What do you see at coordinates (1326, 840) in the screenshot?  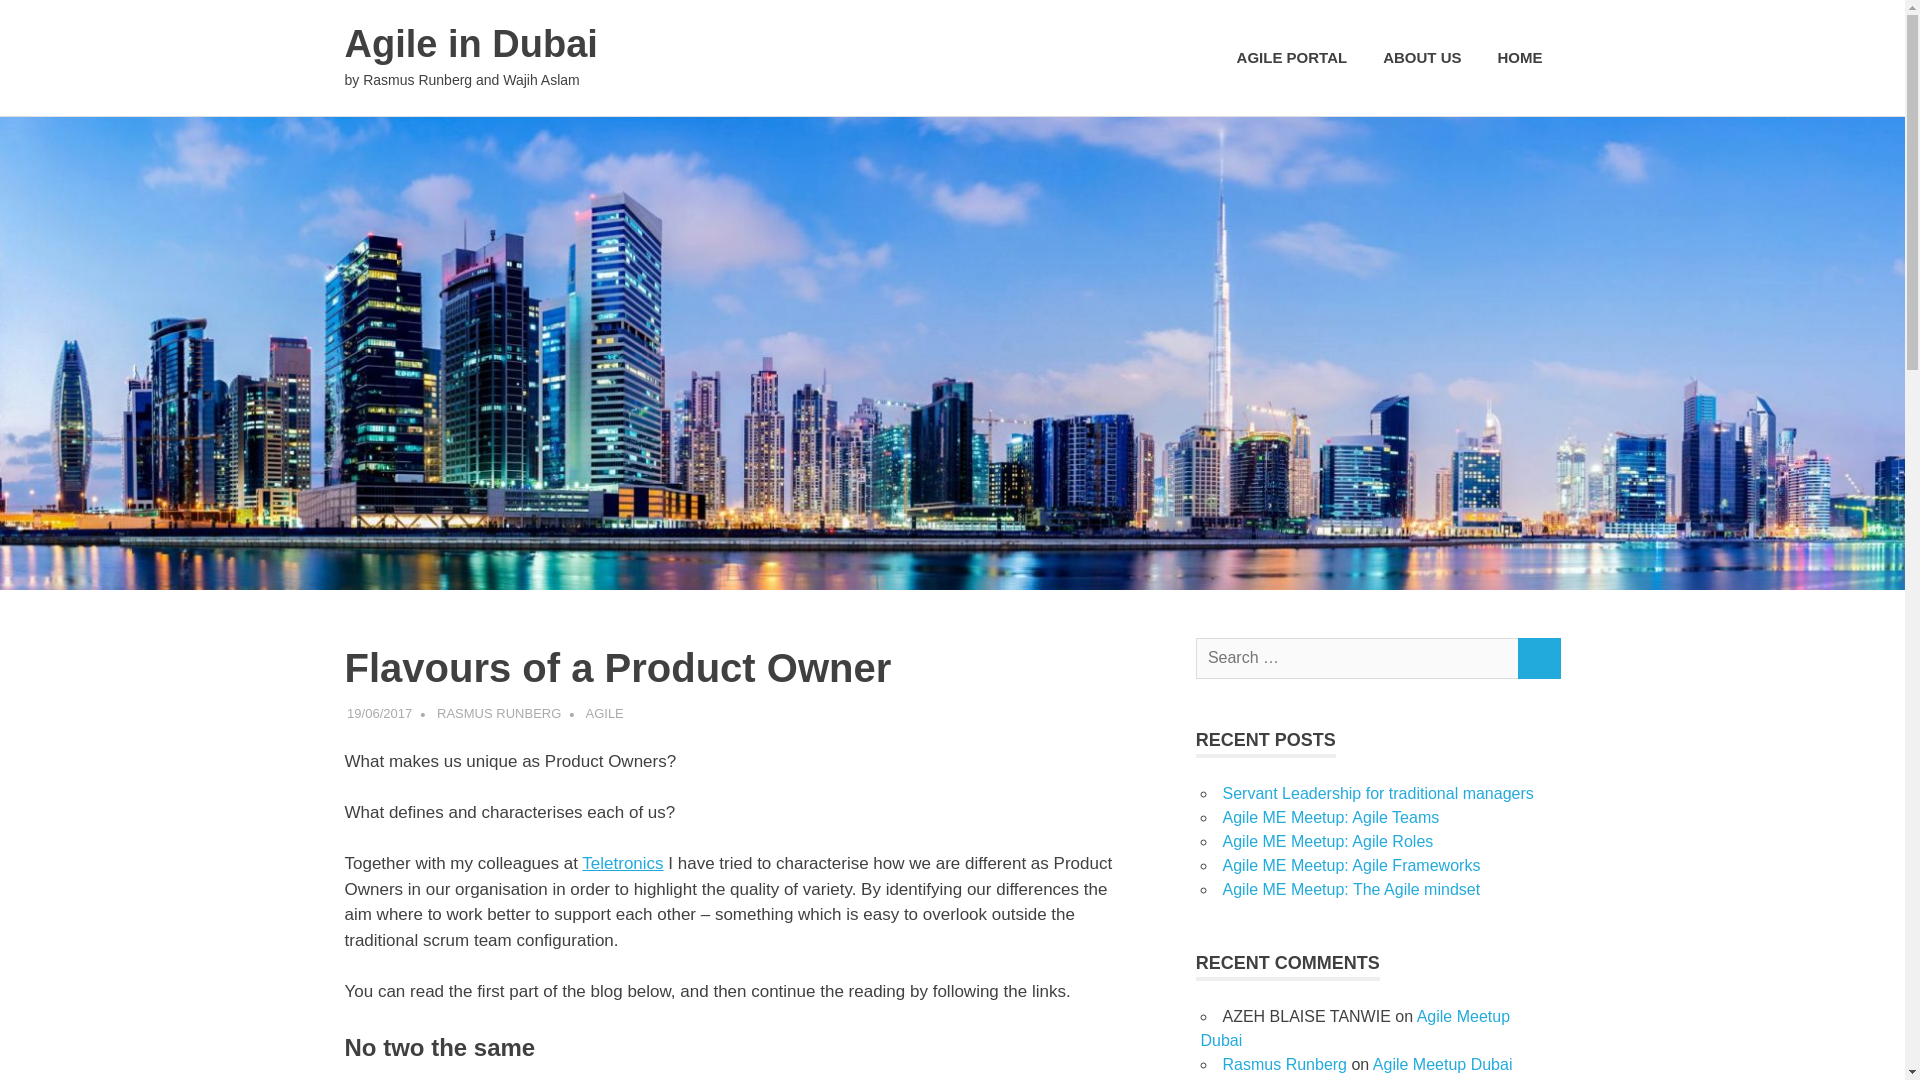 I see `Agile ME Meetup: Agile Roles` at bounding box center [1326, 840].